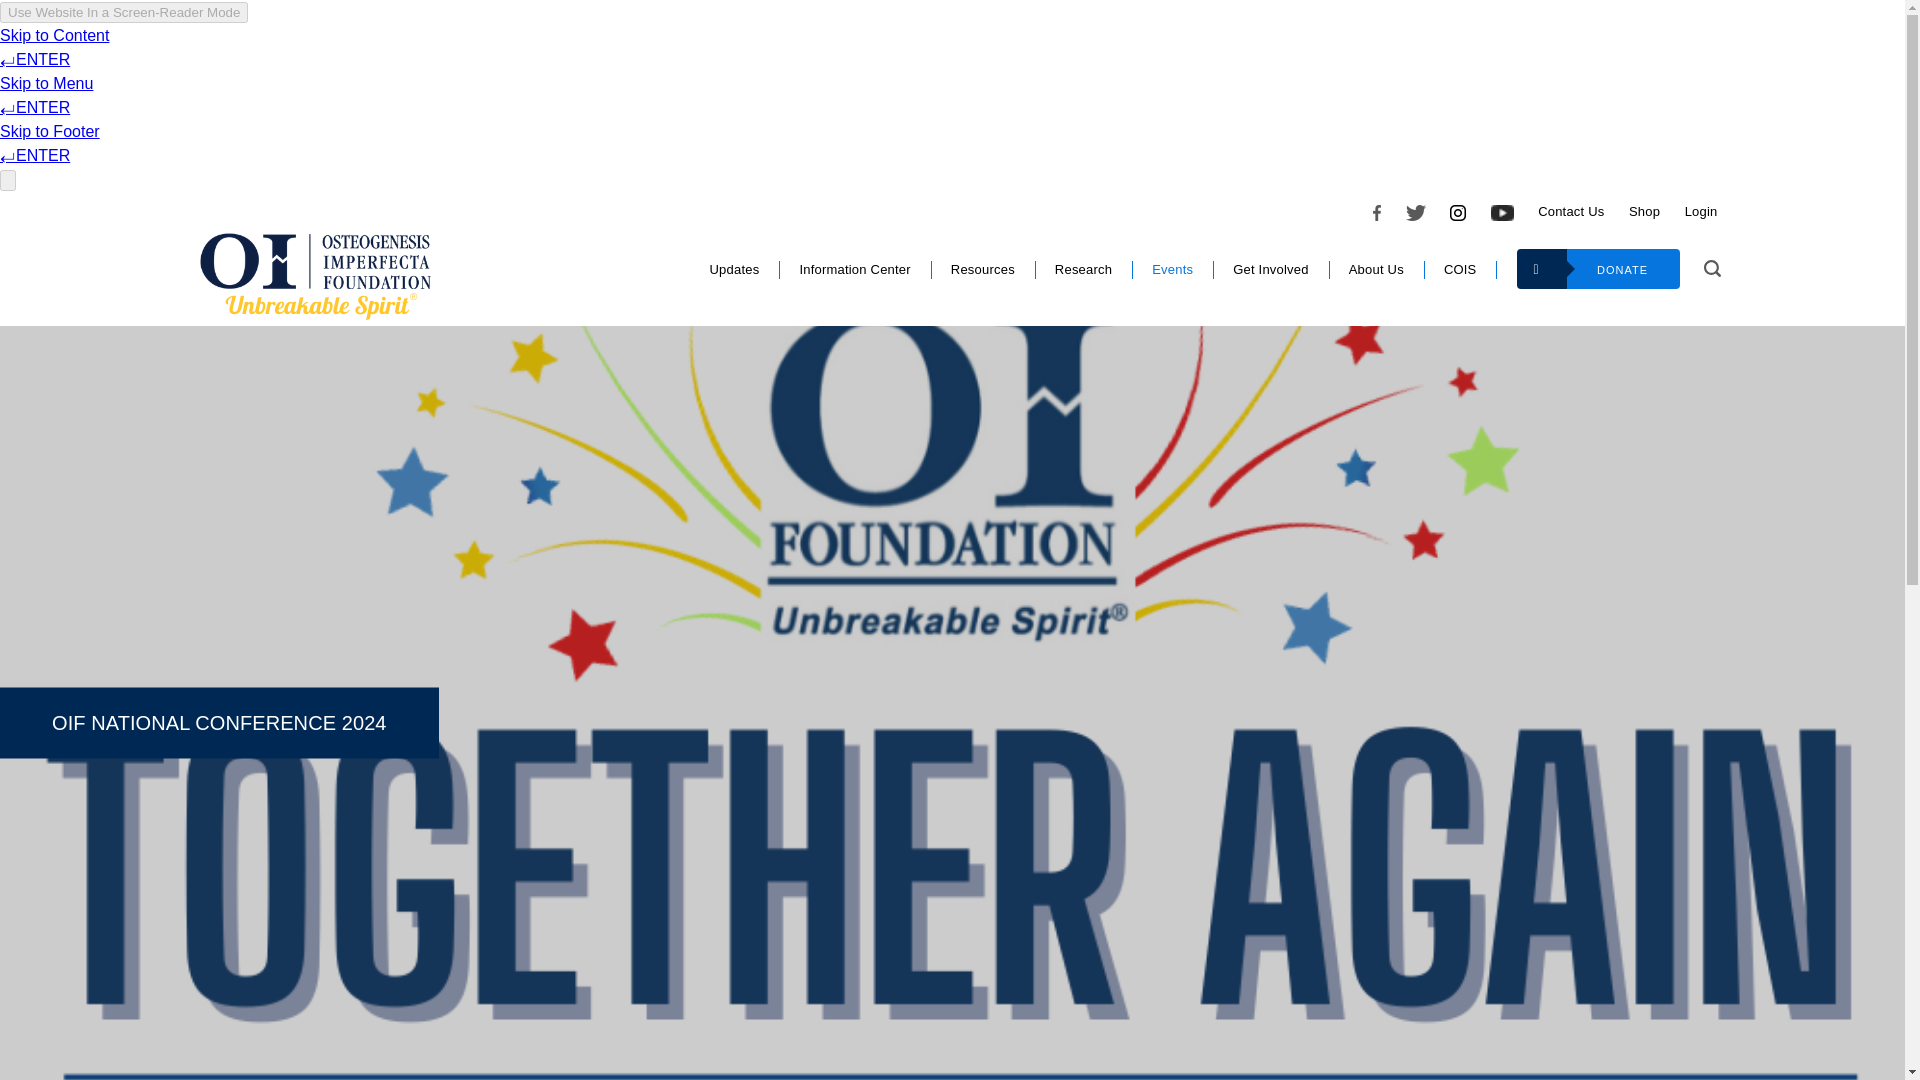 The image size is (1920, 1080). What do you see at coordinates (733, 270) in the screenshot?
I see `Updates` at bounding box center [733, 270].